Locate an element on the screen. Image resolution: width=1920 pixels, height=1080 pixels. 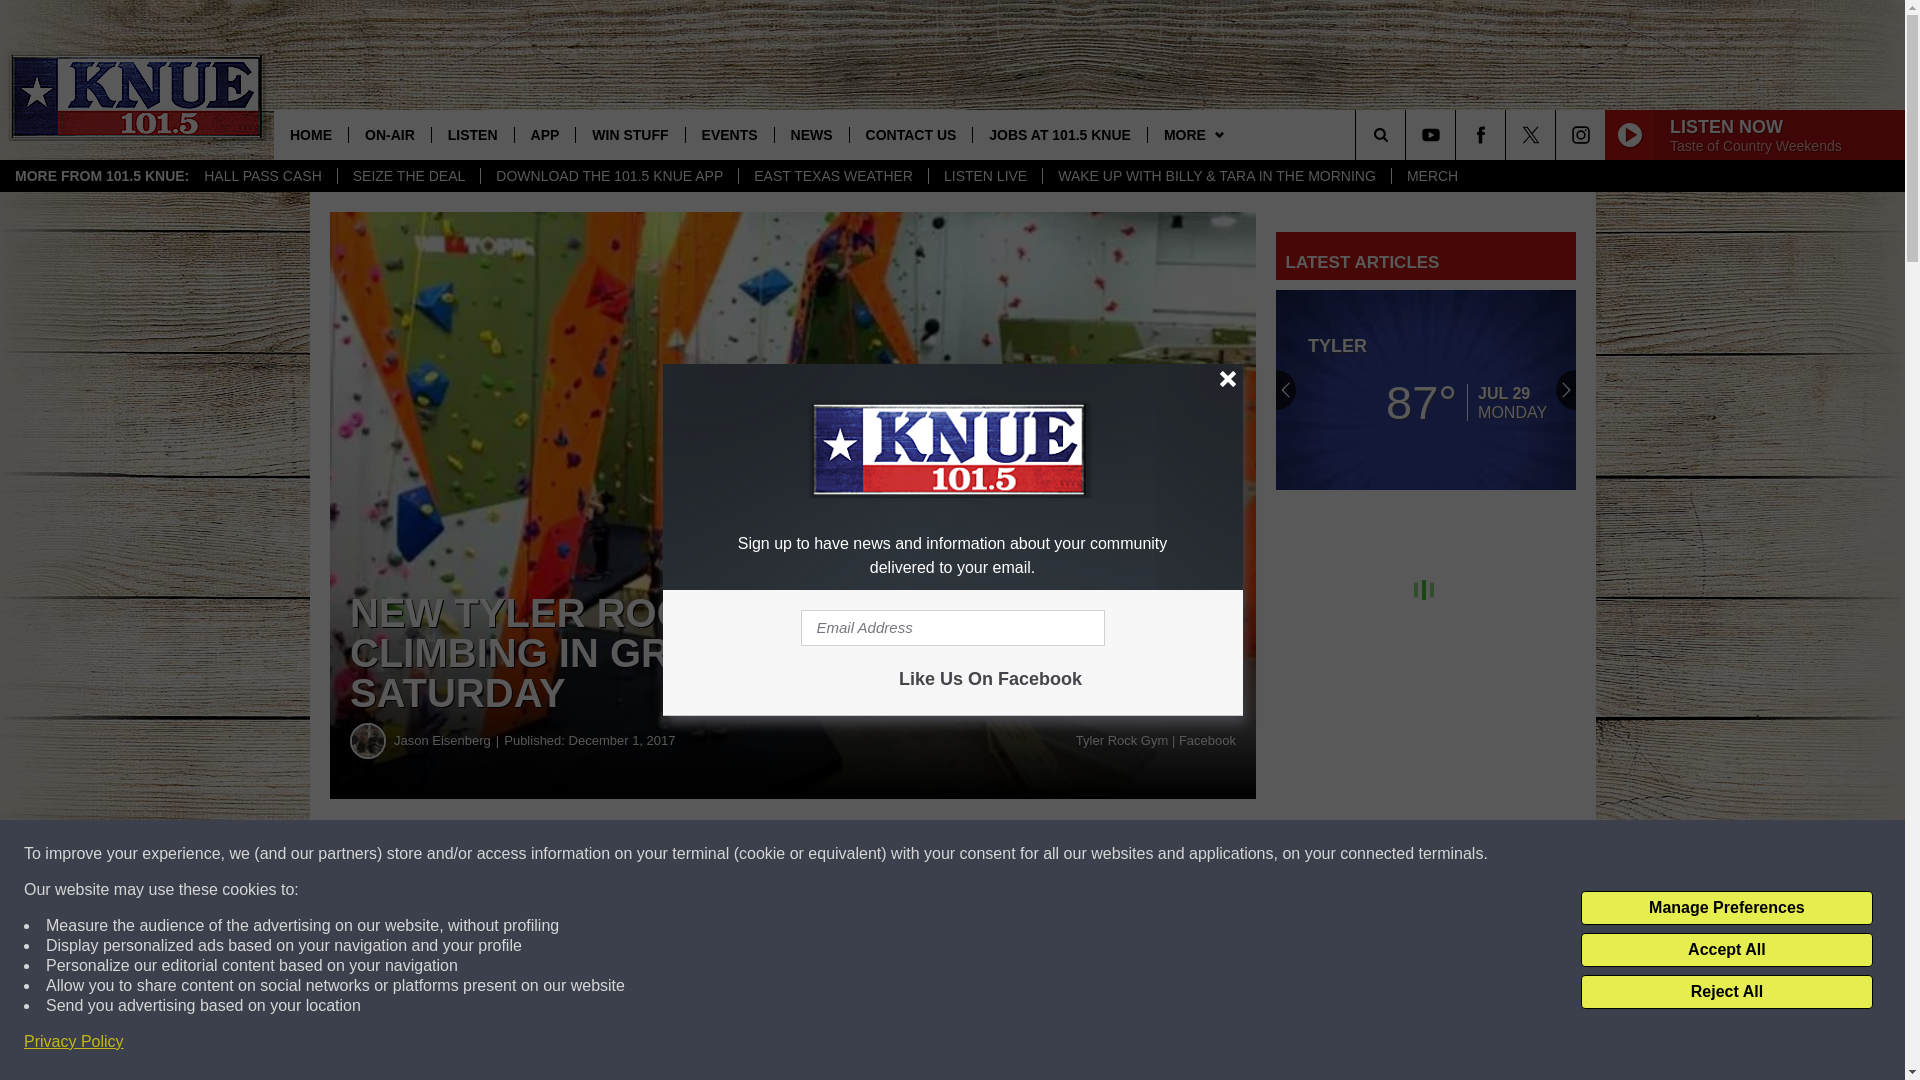
SEIZE THE DEAL is located at coordinates (409, 176).